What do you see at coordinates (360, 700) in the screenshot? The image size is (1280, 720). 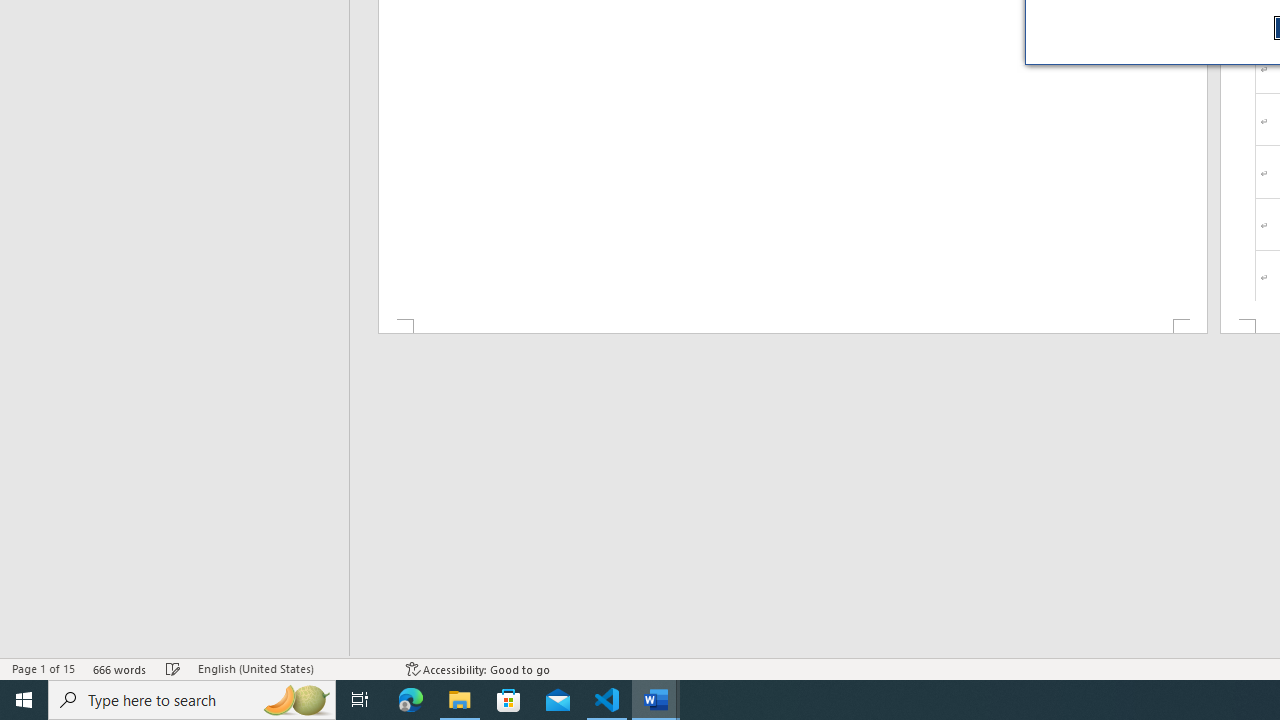 I see `Task View` at bounding box center [360, 700].